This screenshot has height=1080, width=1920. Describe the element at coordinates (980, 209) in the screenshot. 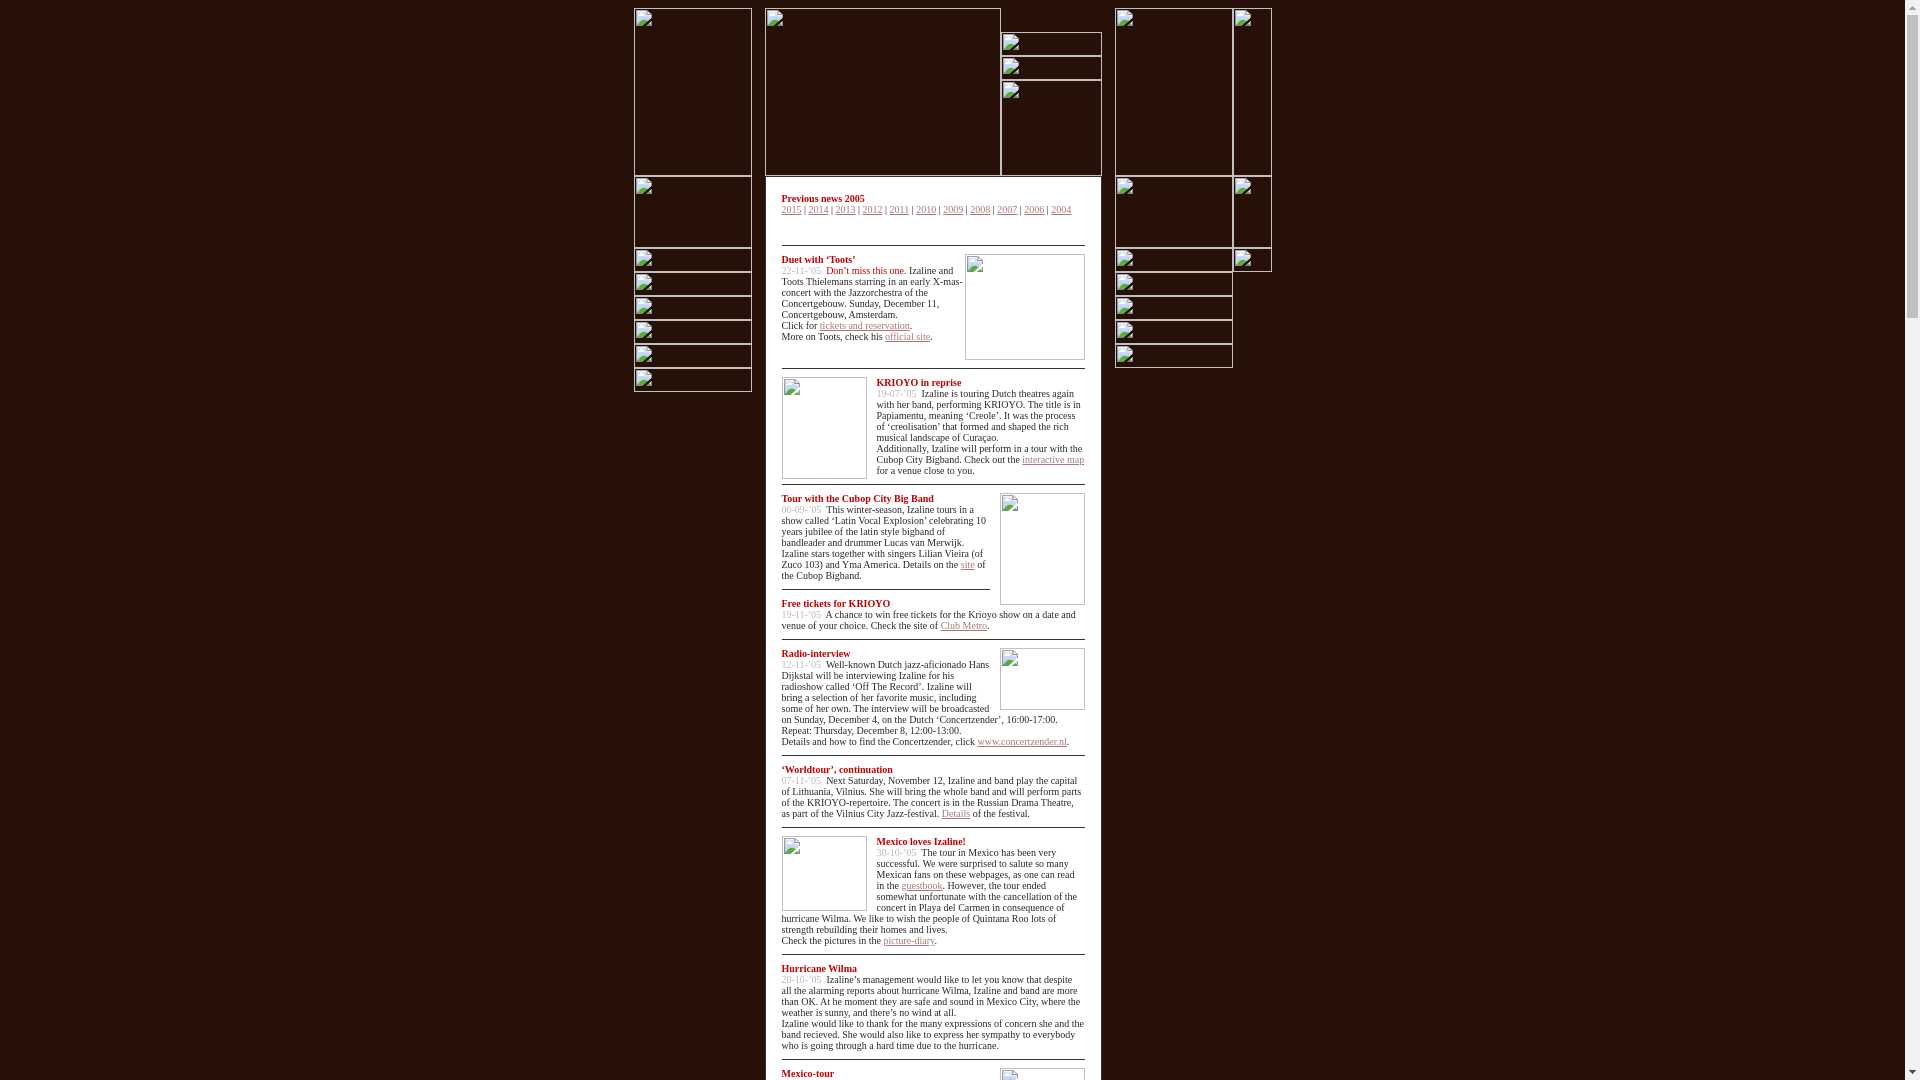

I see `2008` at that location.